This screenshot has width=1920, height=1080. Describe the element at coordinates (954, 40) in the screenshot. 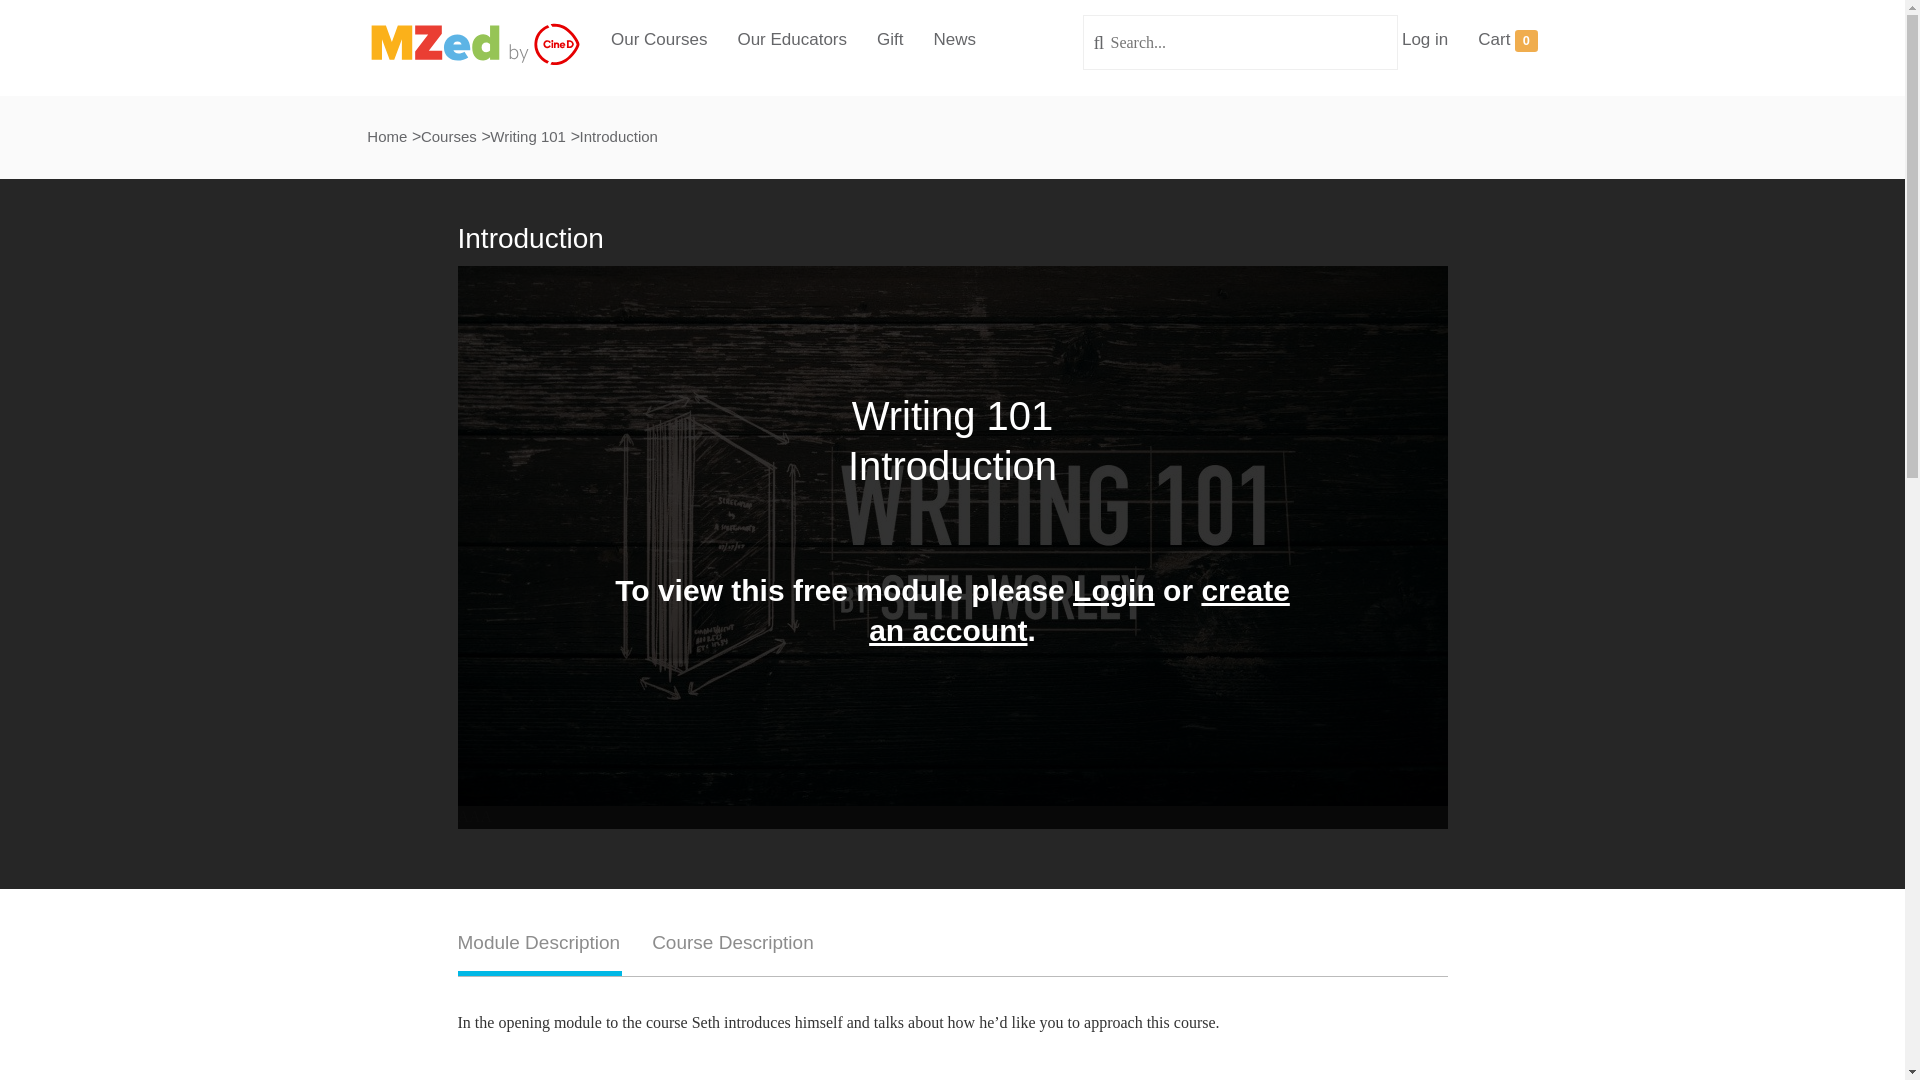

I see `News` at that location.